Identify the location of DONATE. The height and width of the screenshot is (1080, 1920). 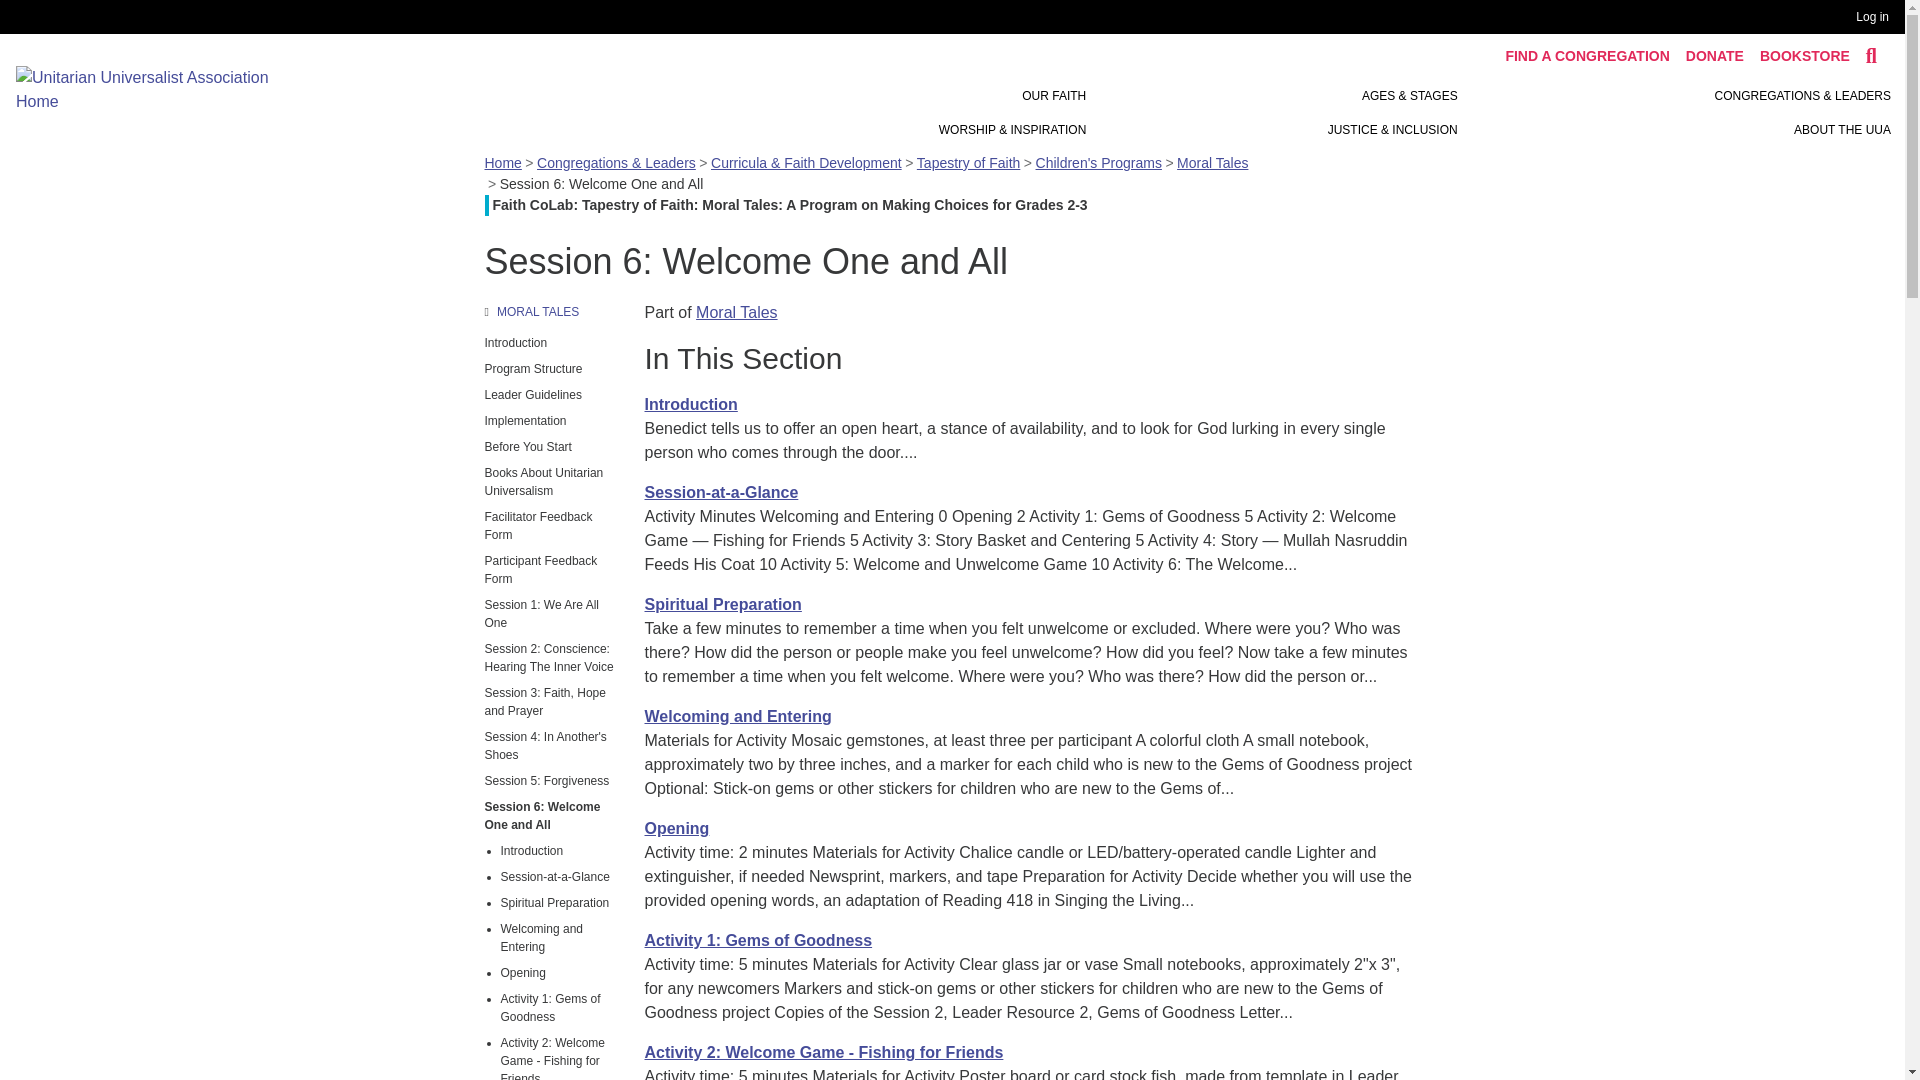
(1714, 56).